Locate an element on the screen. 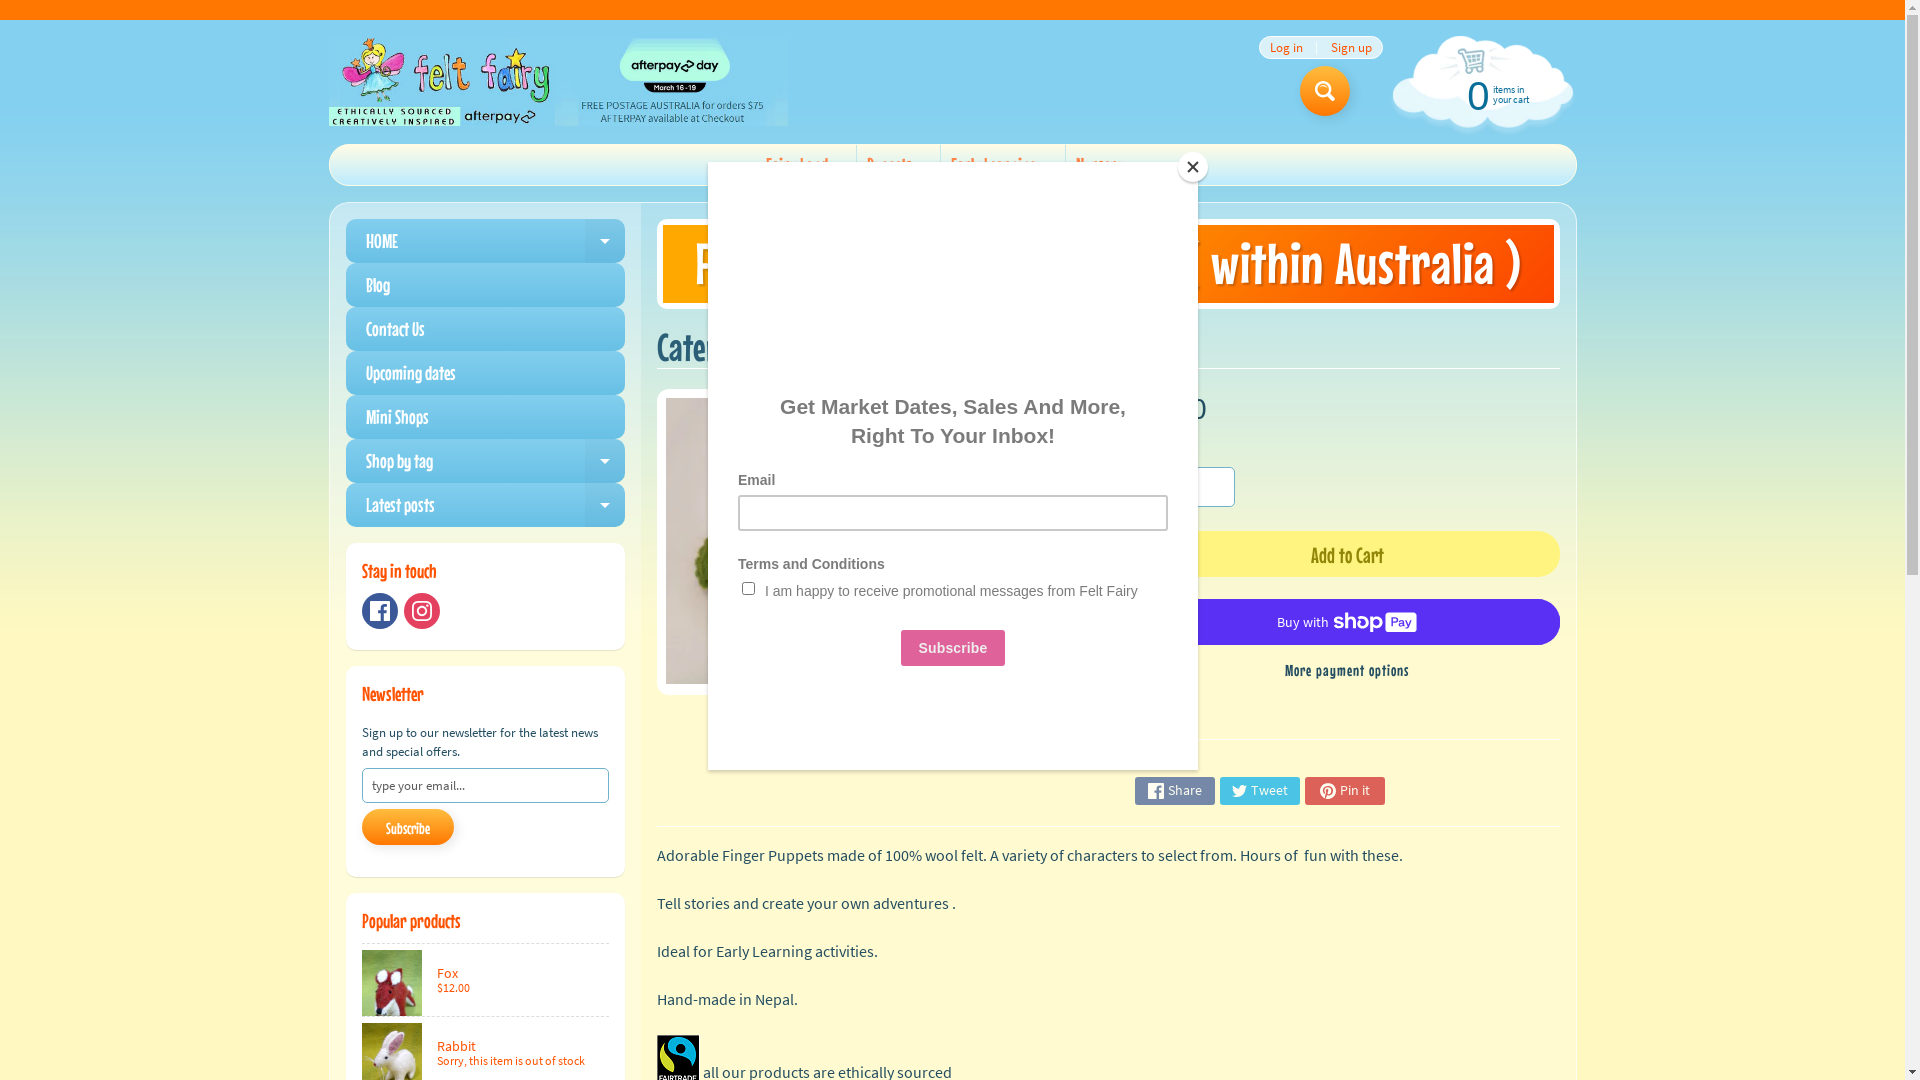 This screenshot has width=1920, height=1080. Expand child menu is located at coordinates (605, 505).